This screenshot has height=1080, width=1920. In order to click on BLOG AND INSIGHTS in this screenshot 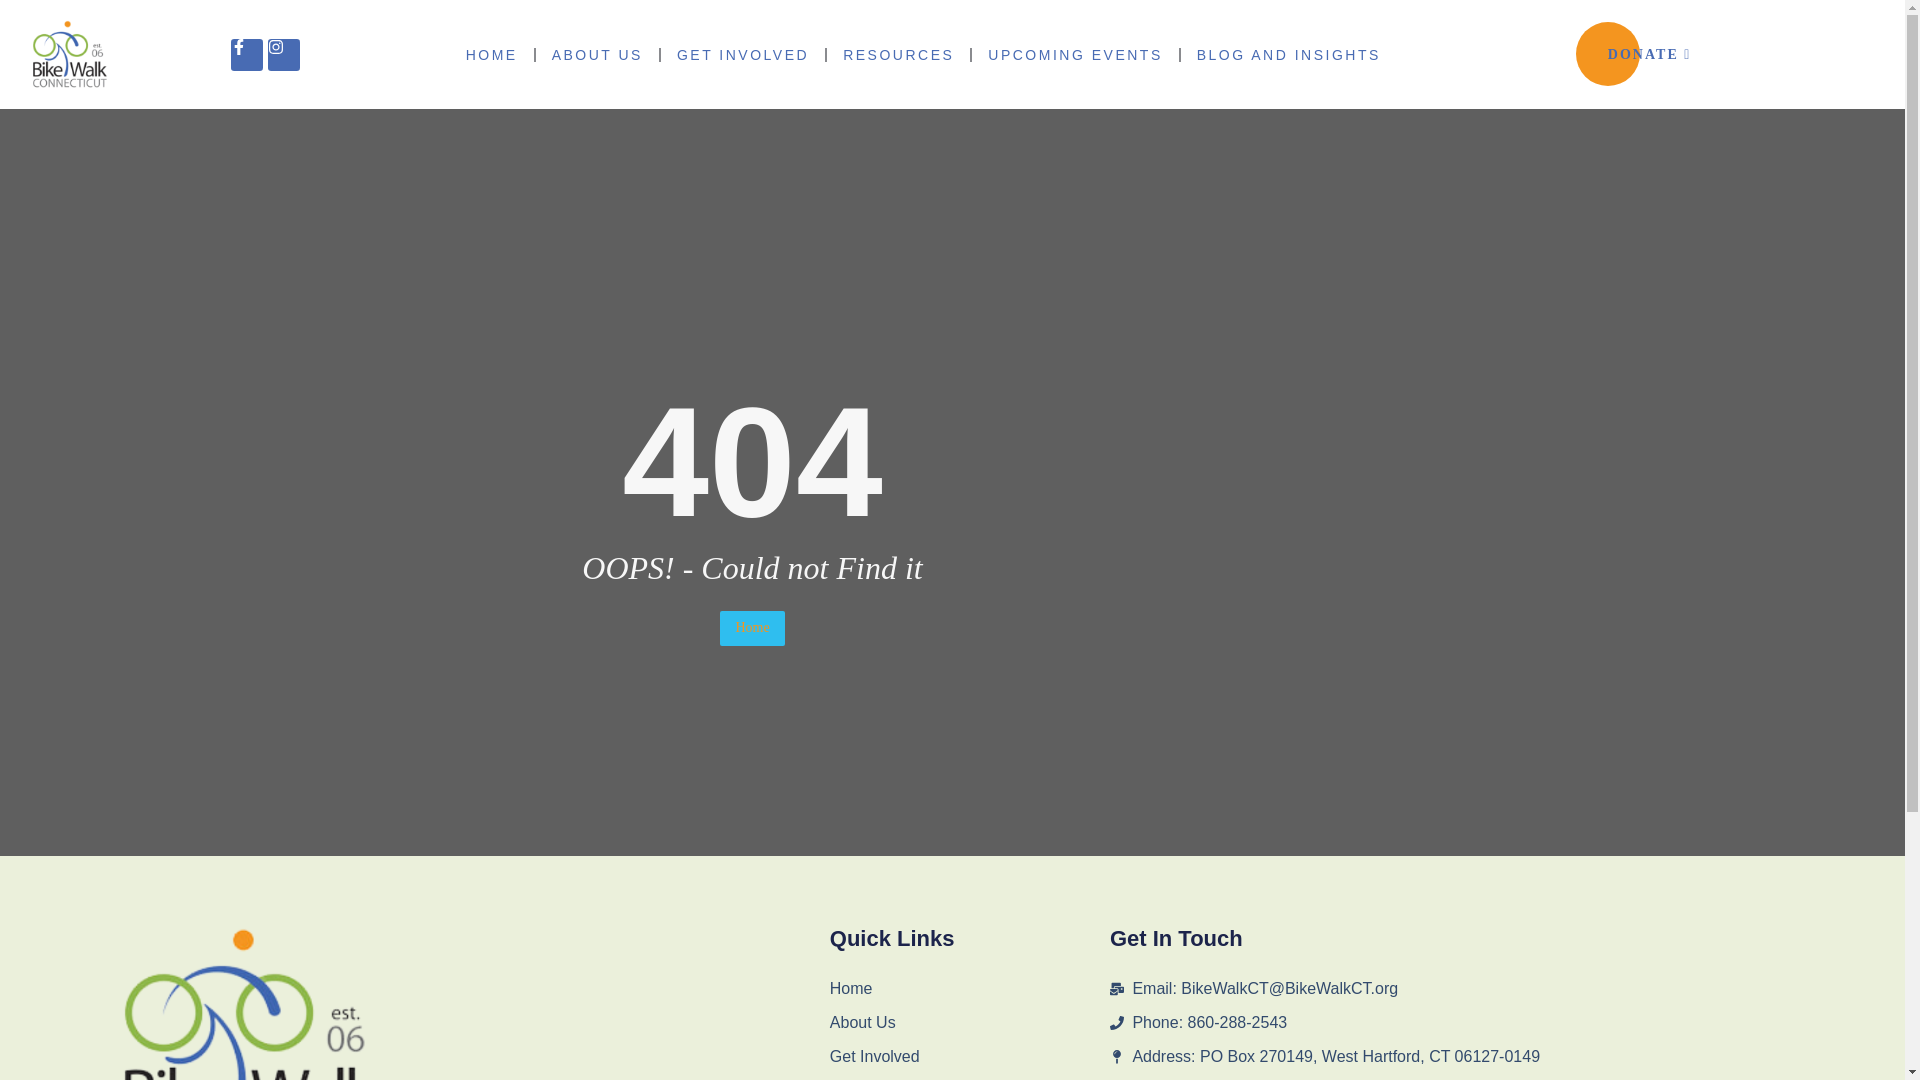, I will do `click(1288, 54)`.